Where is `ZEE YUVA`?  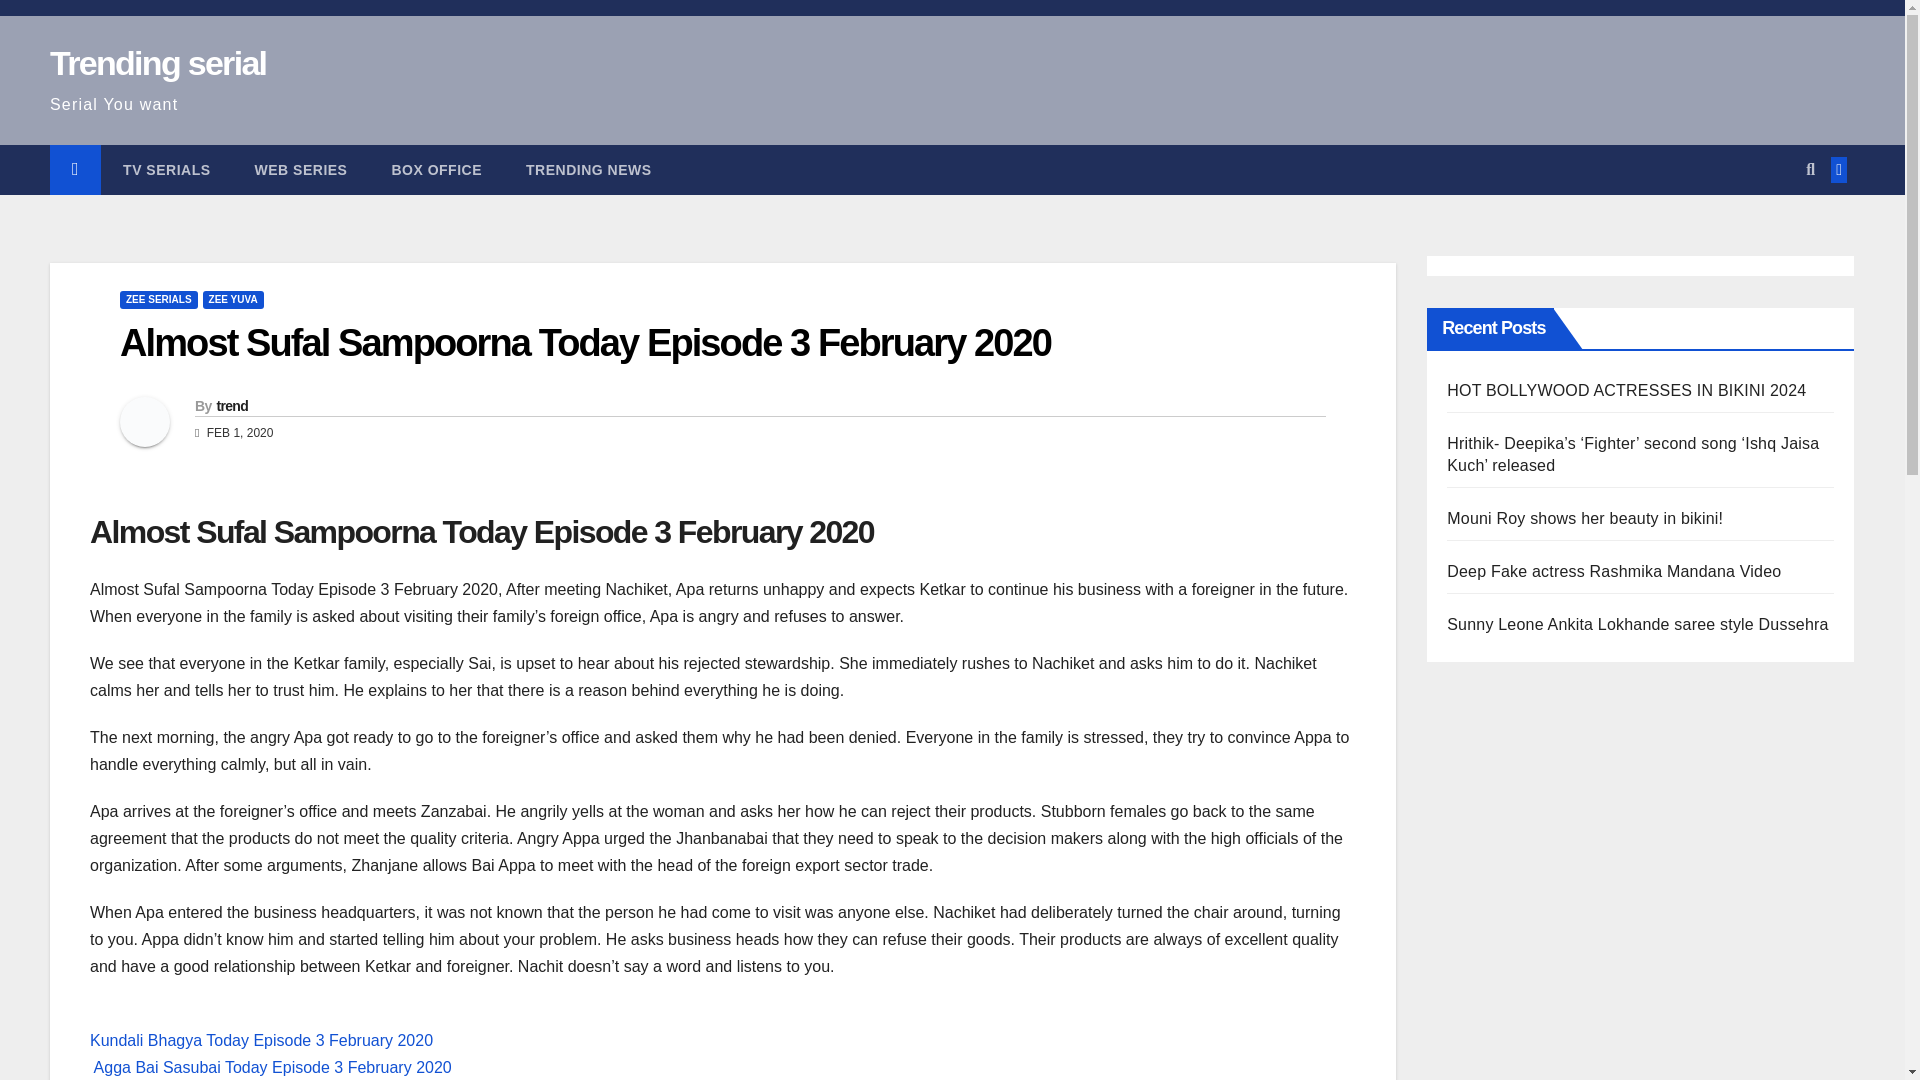
ZEE YUVA is located at coordinates (234, 299).